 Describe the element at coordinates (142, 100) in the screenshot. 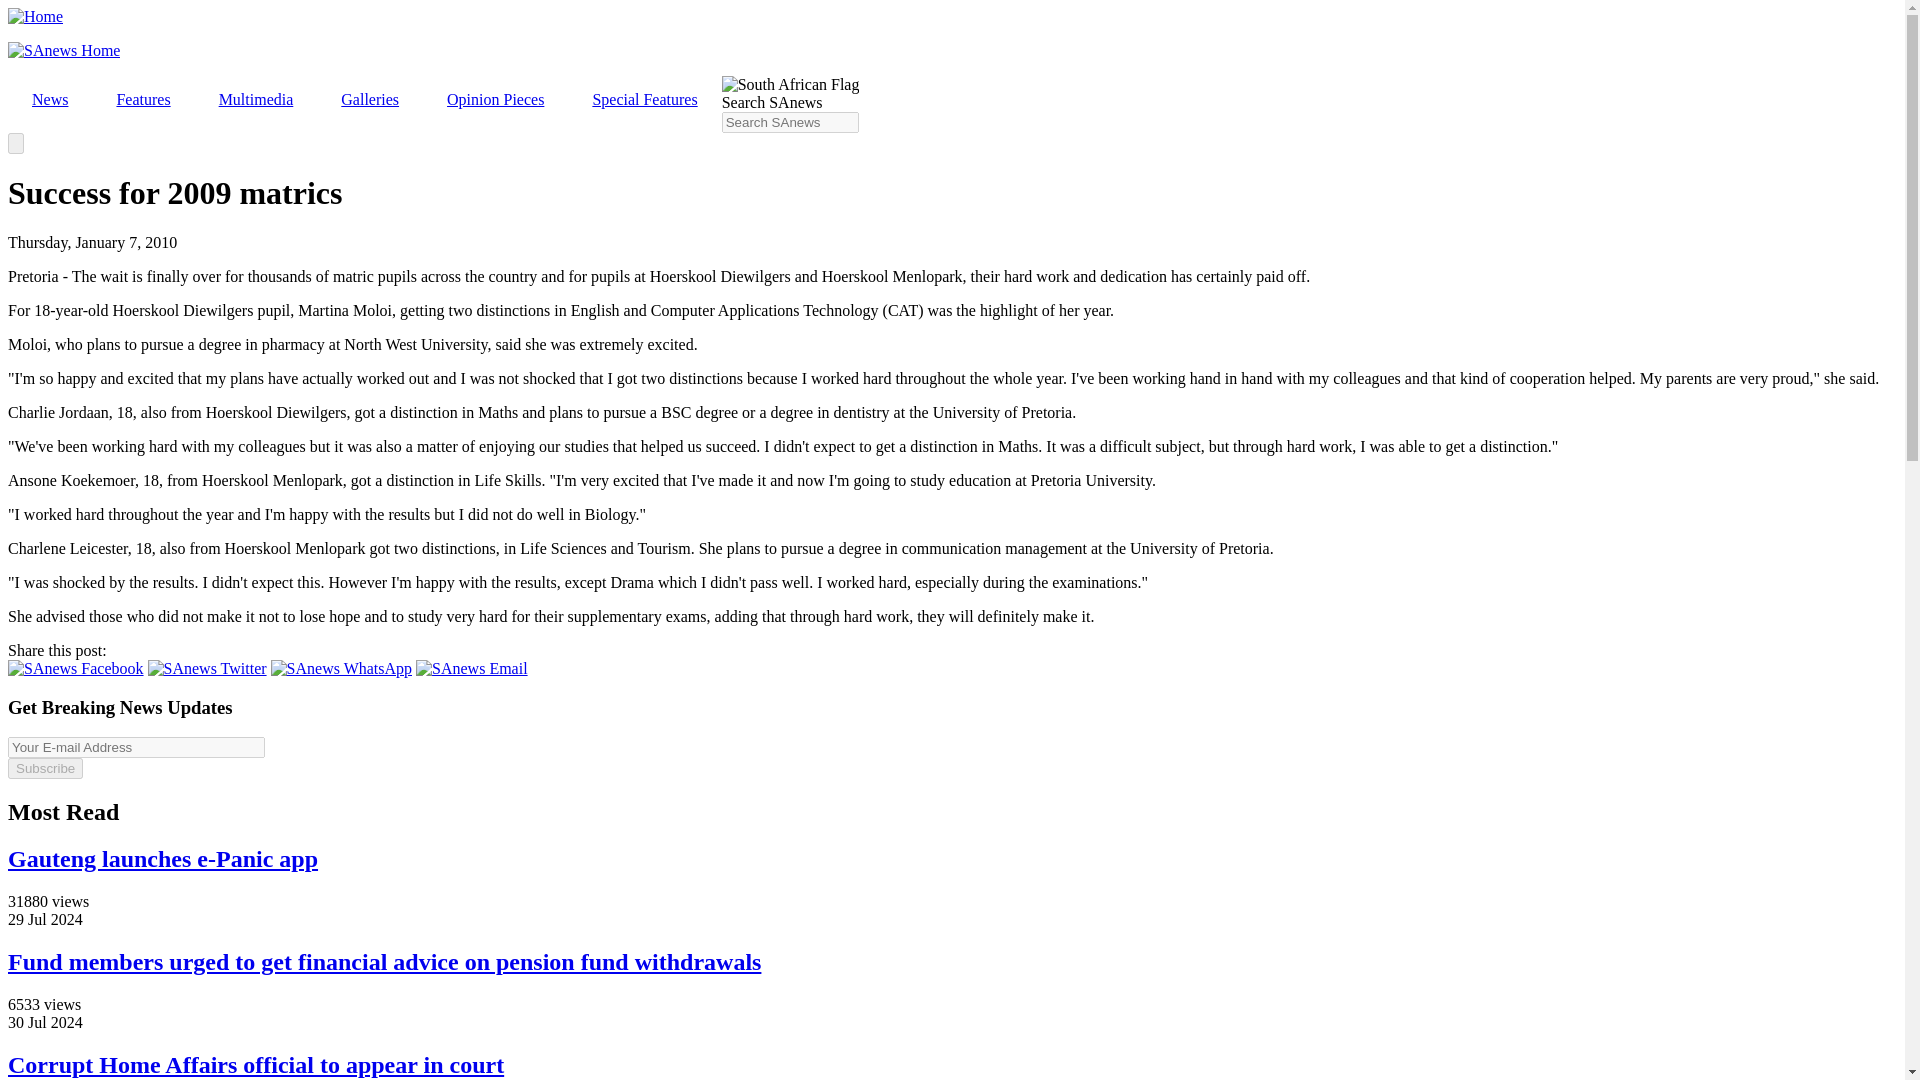

I see `Features` at that location.